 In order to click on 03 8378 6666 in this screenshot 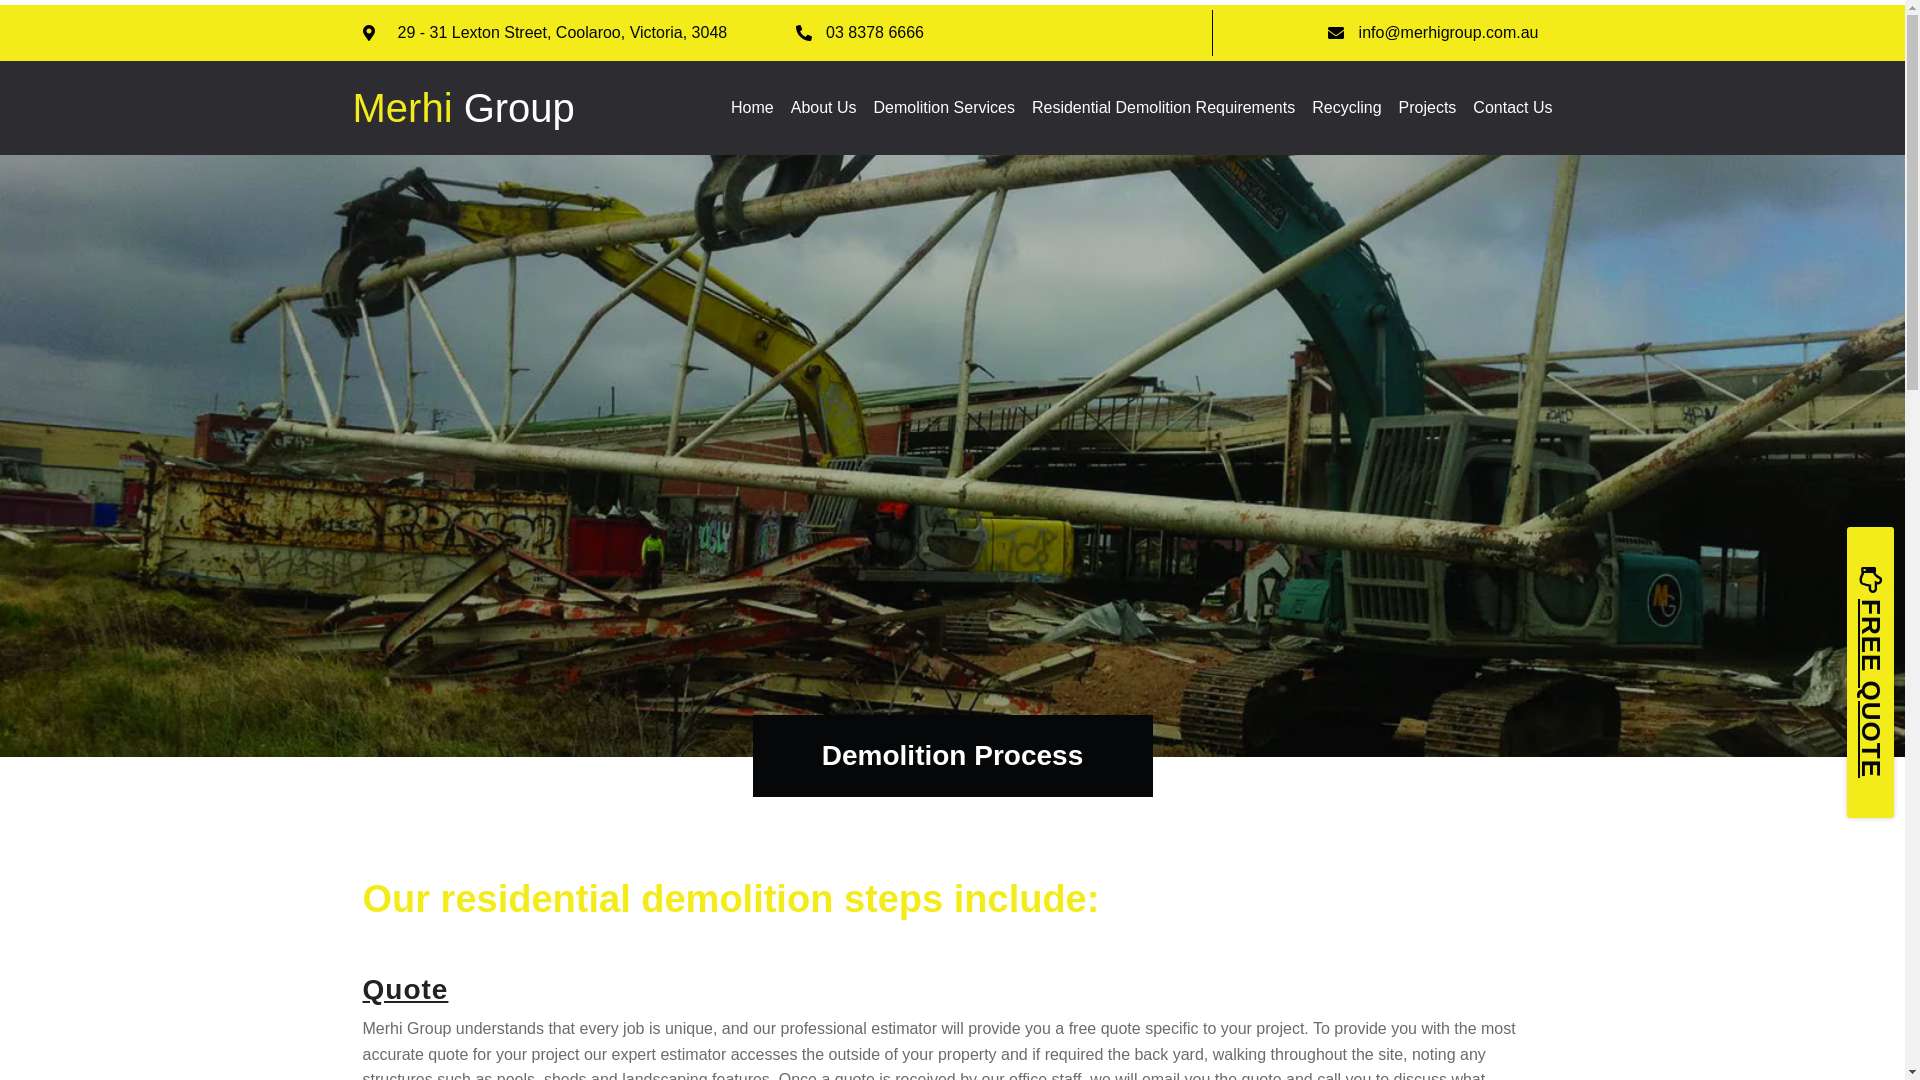, I will do `click(860, 33)`.